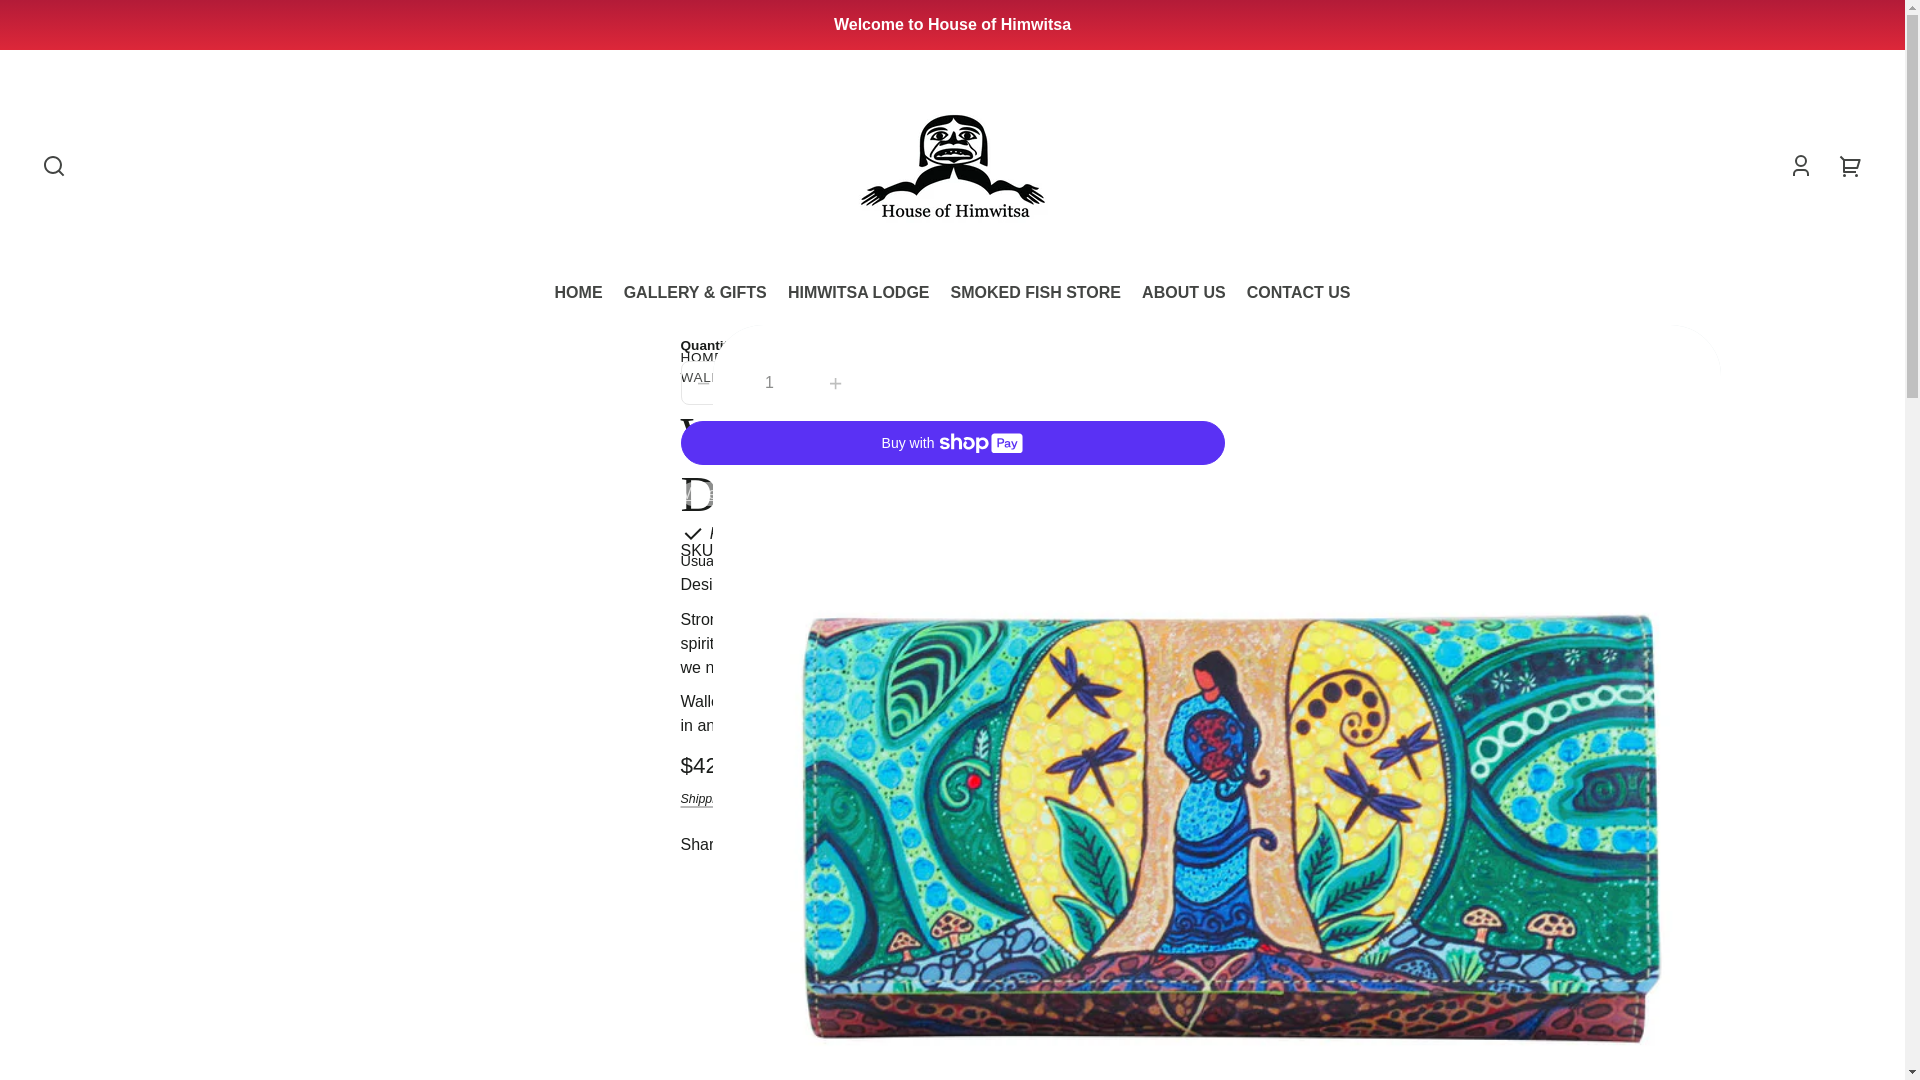  What do you see at coordinates (834, 382) in the screenshot?
I see `Increase quantity for Wallet Strong Leah Dorion Earth Woman` at bounding box center [834, 382].